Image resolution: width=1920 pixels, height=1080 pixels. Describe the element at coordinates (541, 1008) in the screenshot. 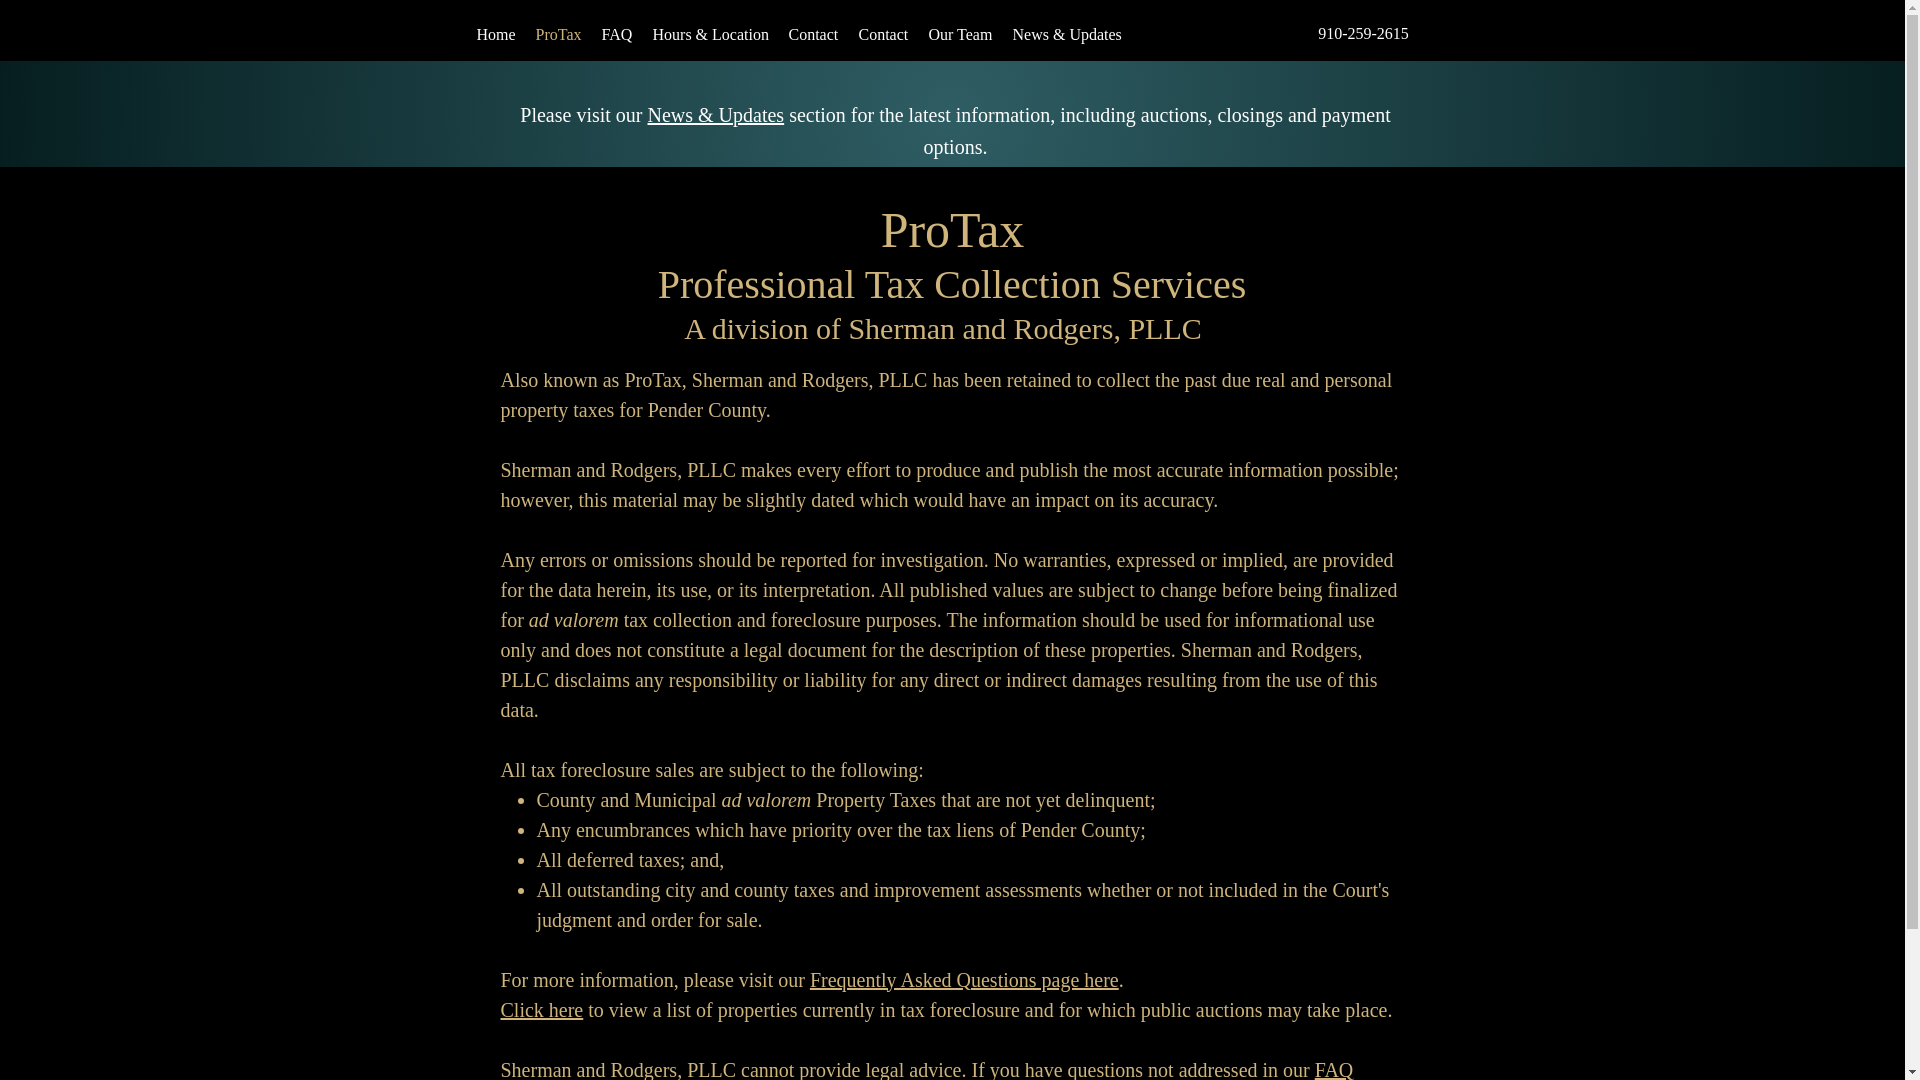

I see `Click here` at that location.